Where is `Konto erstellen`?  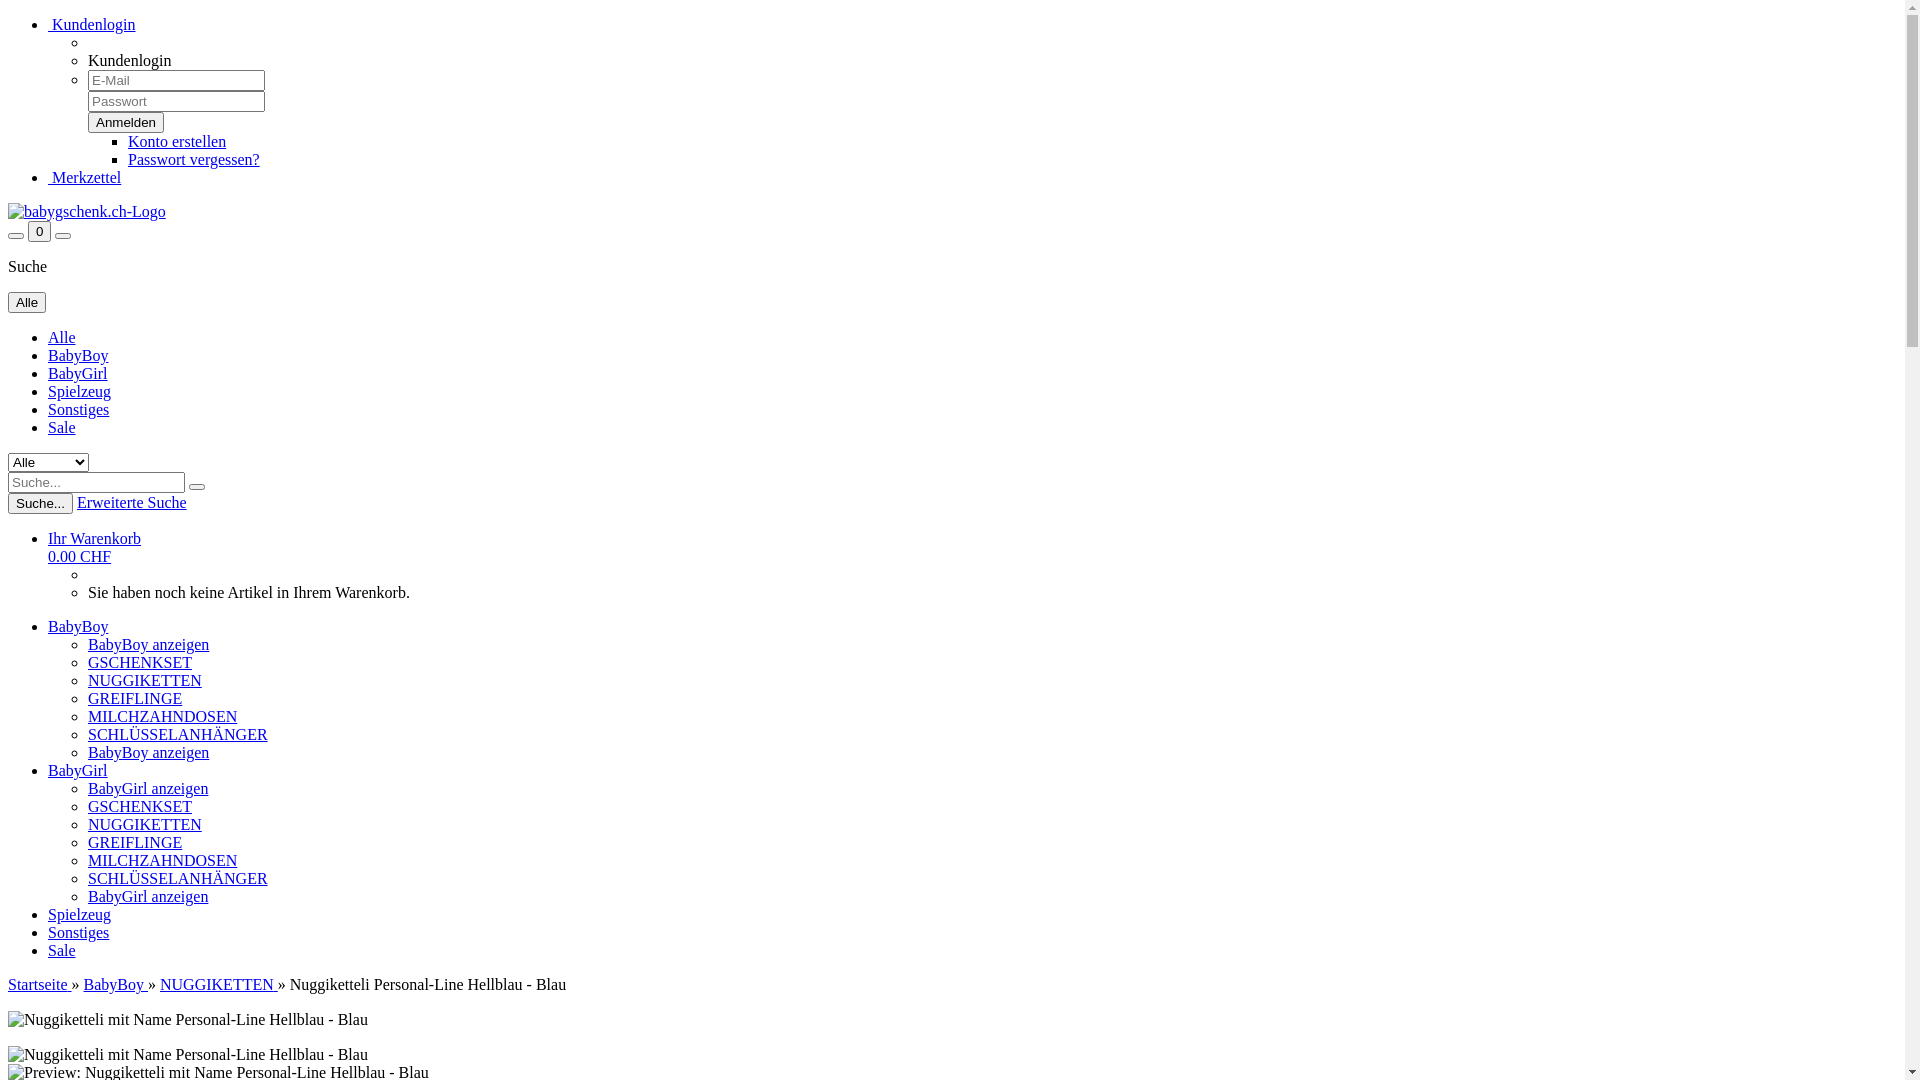 Konto erstellen is located at coordinates (177, 142).